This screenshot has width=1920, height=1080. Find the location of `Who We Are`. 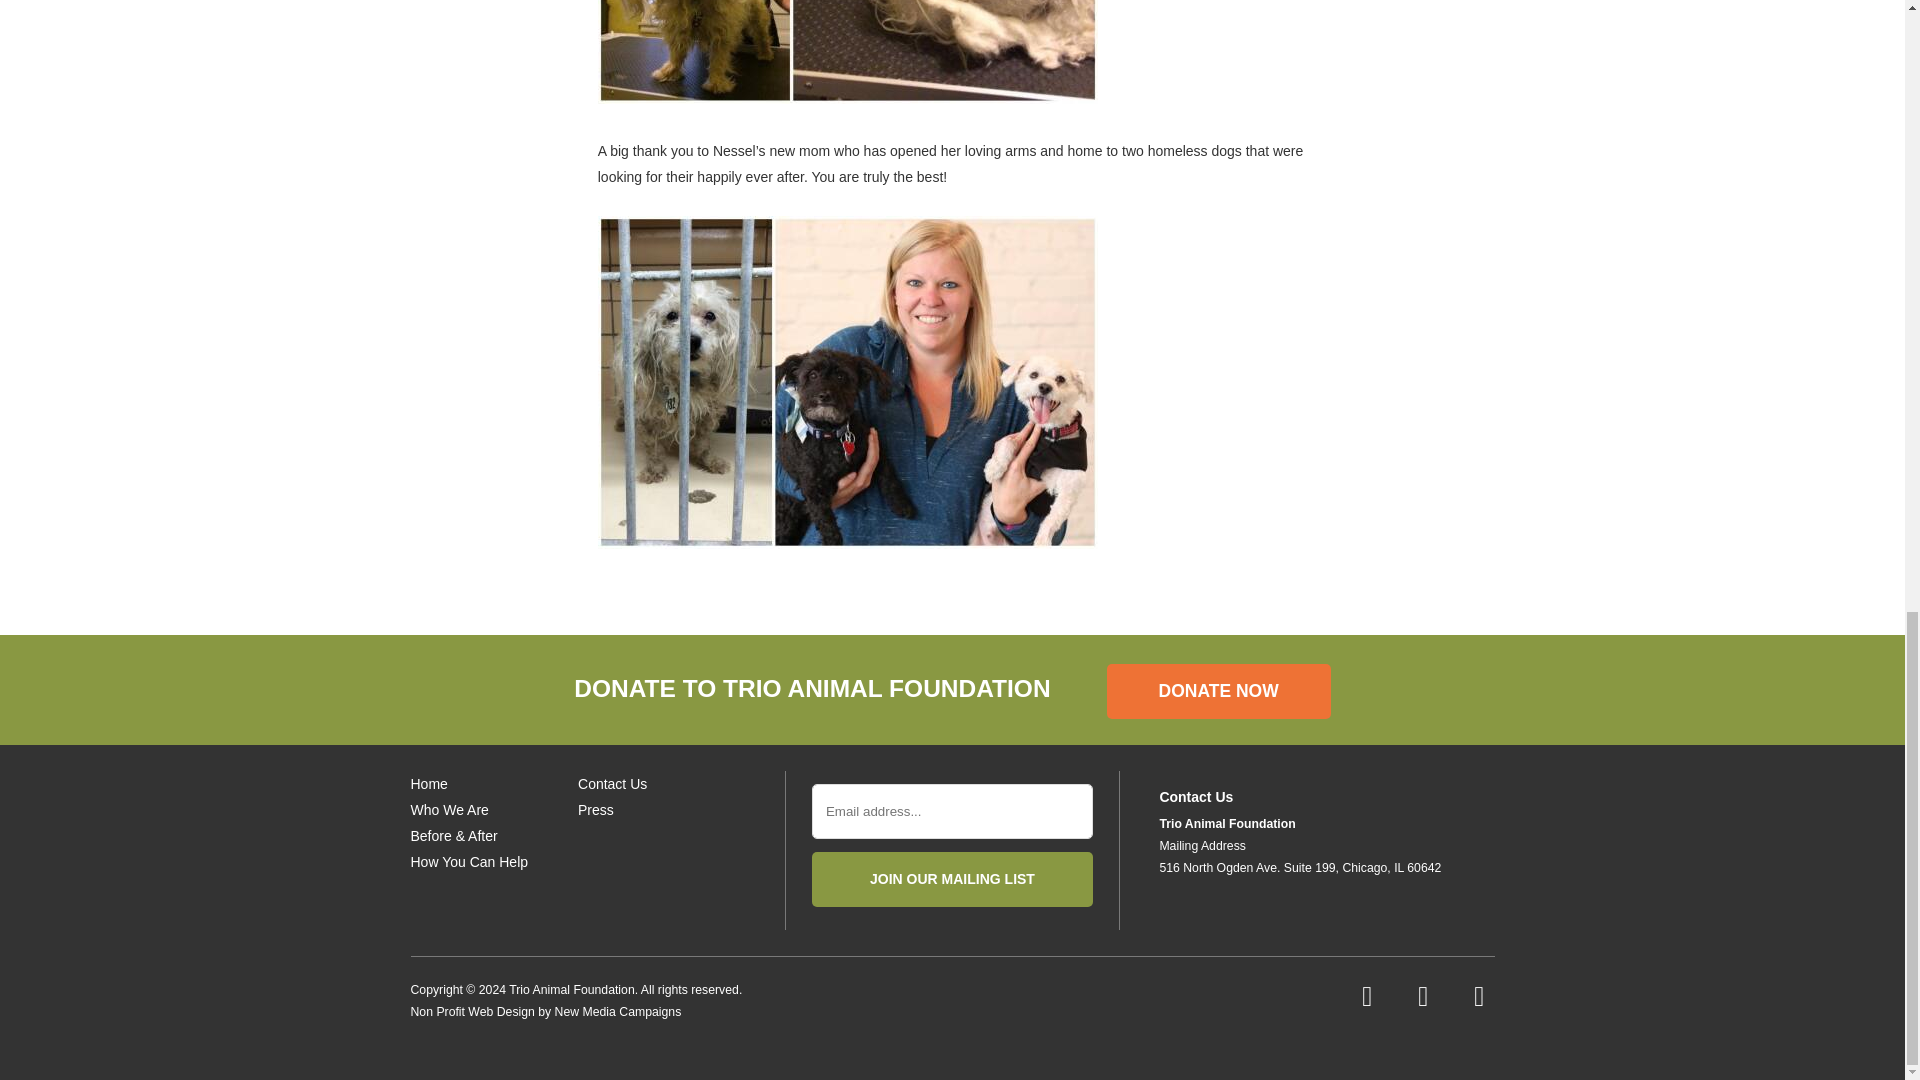

Who We Are is located at coordinates (448, 810).